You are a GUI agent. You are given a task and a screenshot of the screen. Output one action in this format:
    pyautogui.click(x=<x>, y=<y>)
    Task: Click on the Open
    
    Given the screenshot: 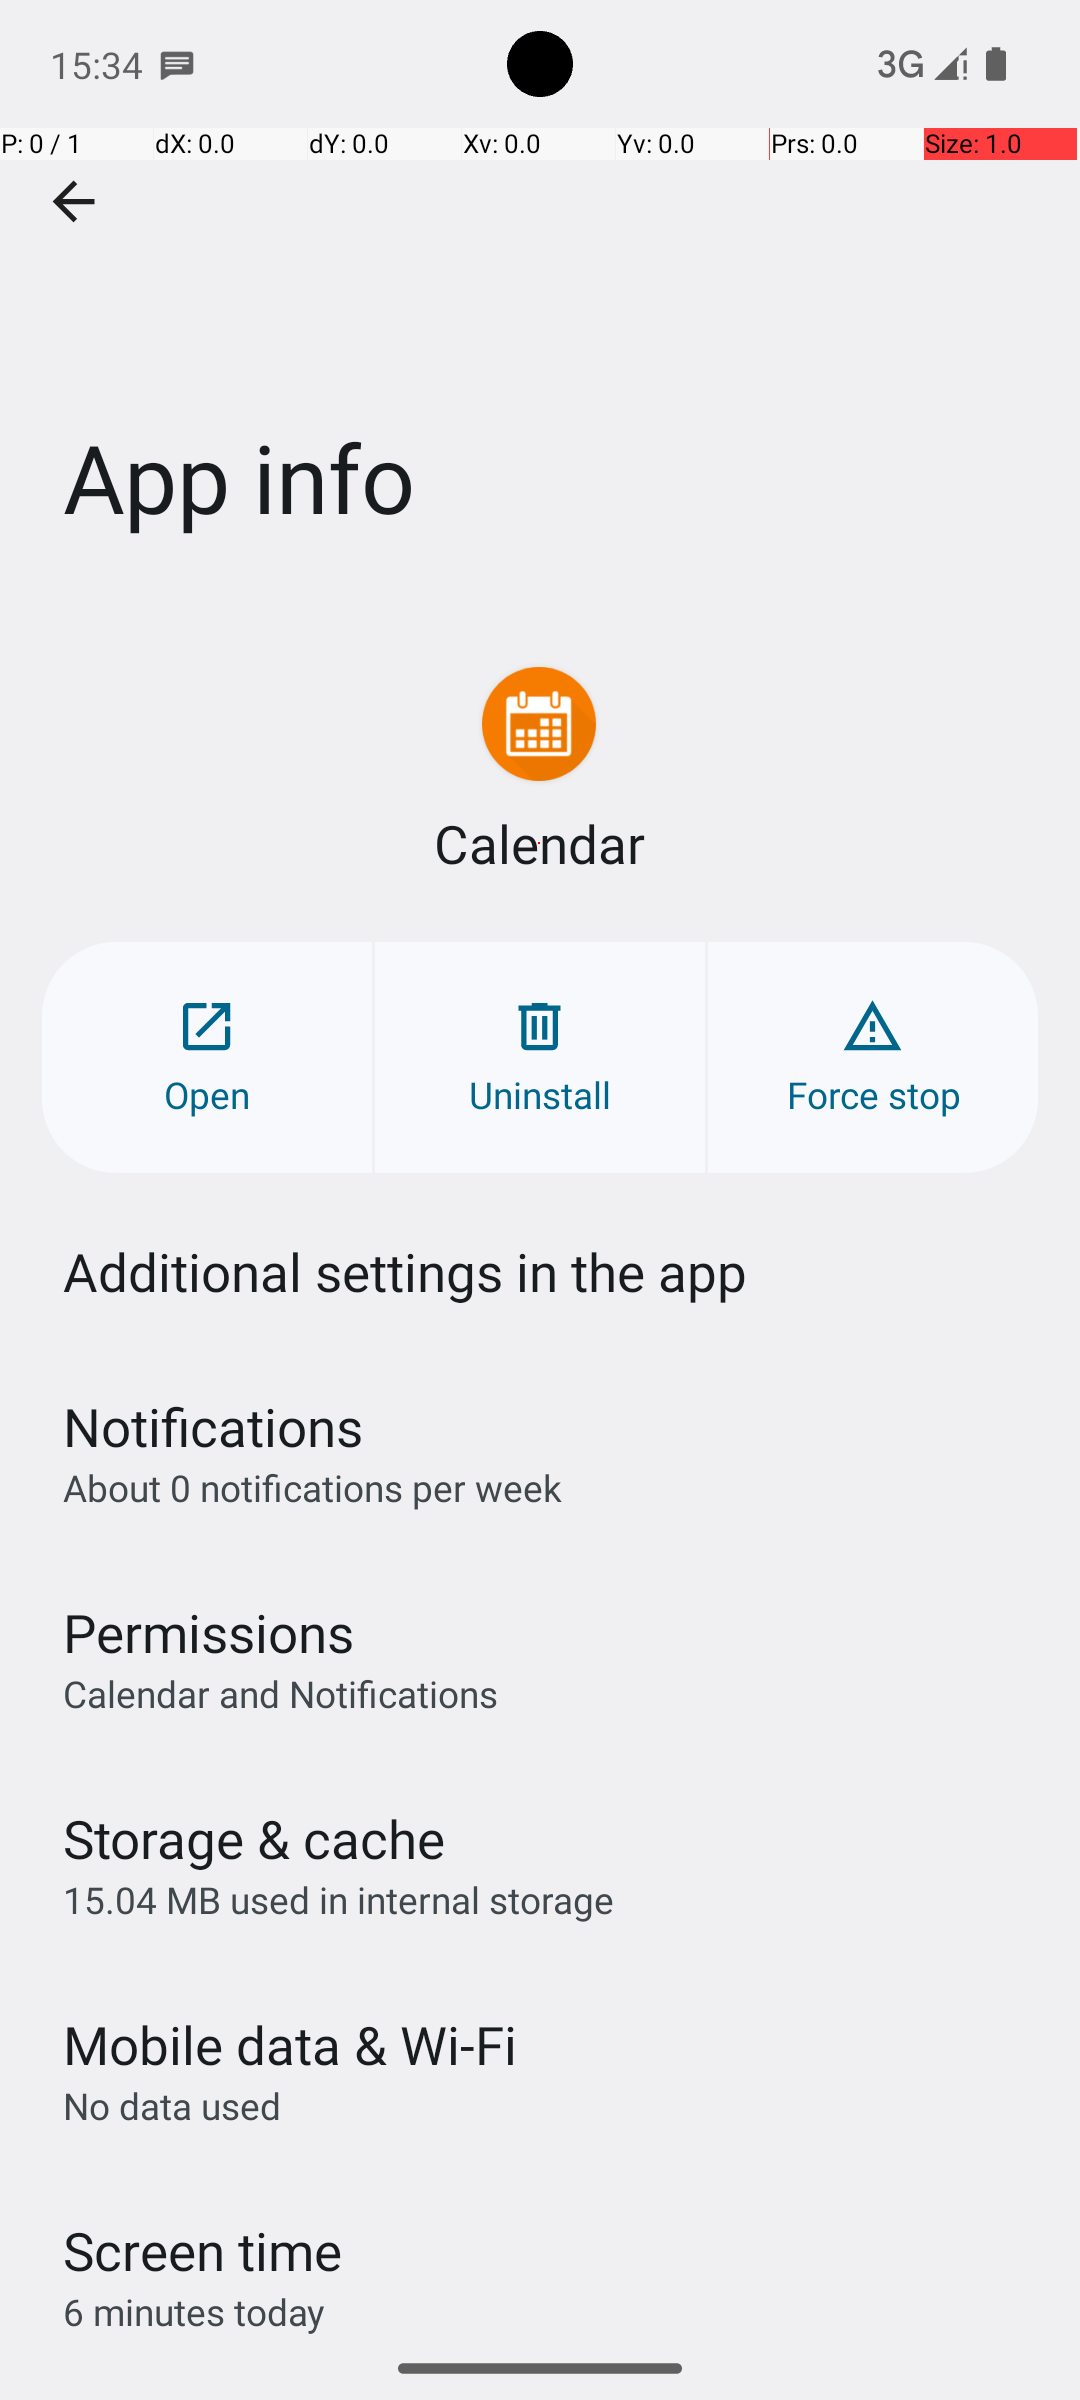 What is the action you would take?
    pyautogui.click(x=207, y=1058)
    